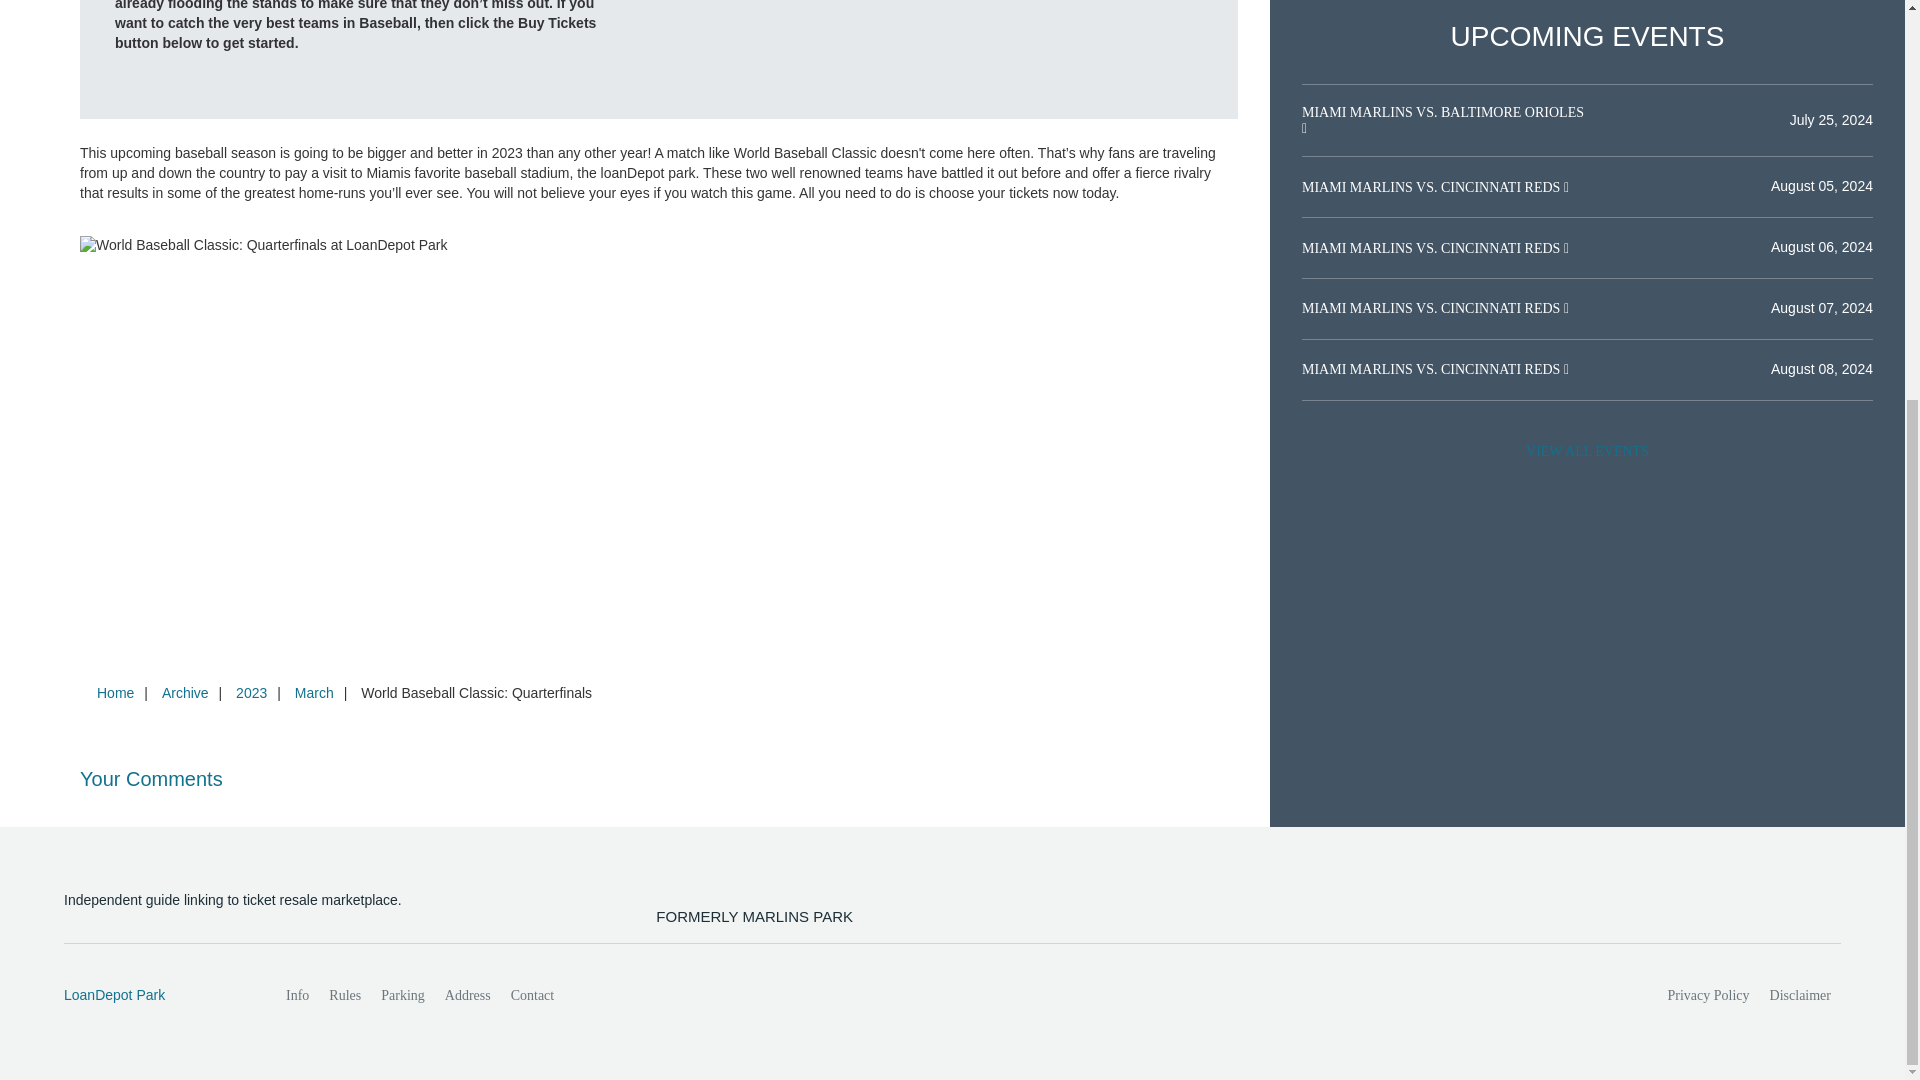  Describe the element at coordinates (1587, 452) in the screenshot. I see `VIEW ALL EVENTS` at that location.